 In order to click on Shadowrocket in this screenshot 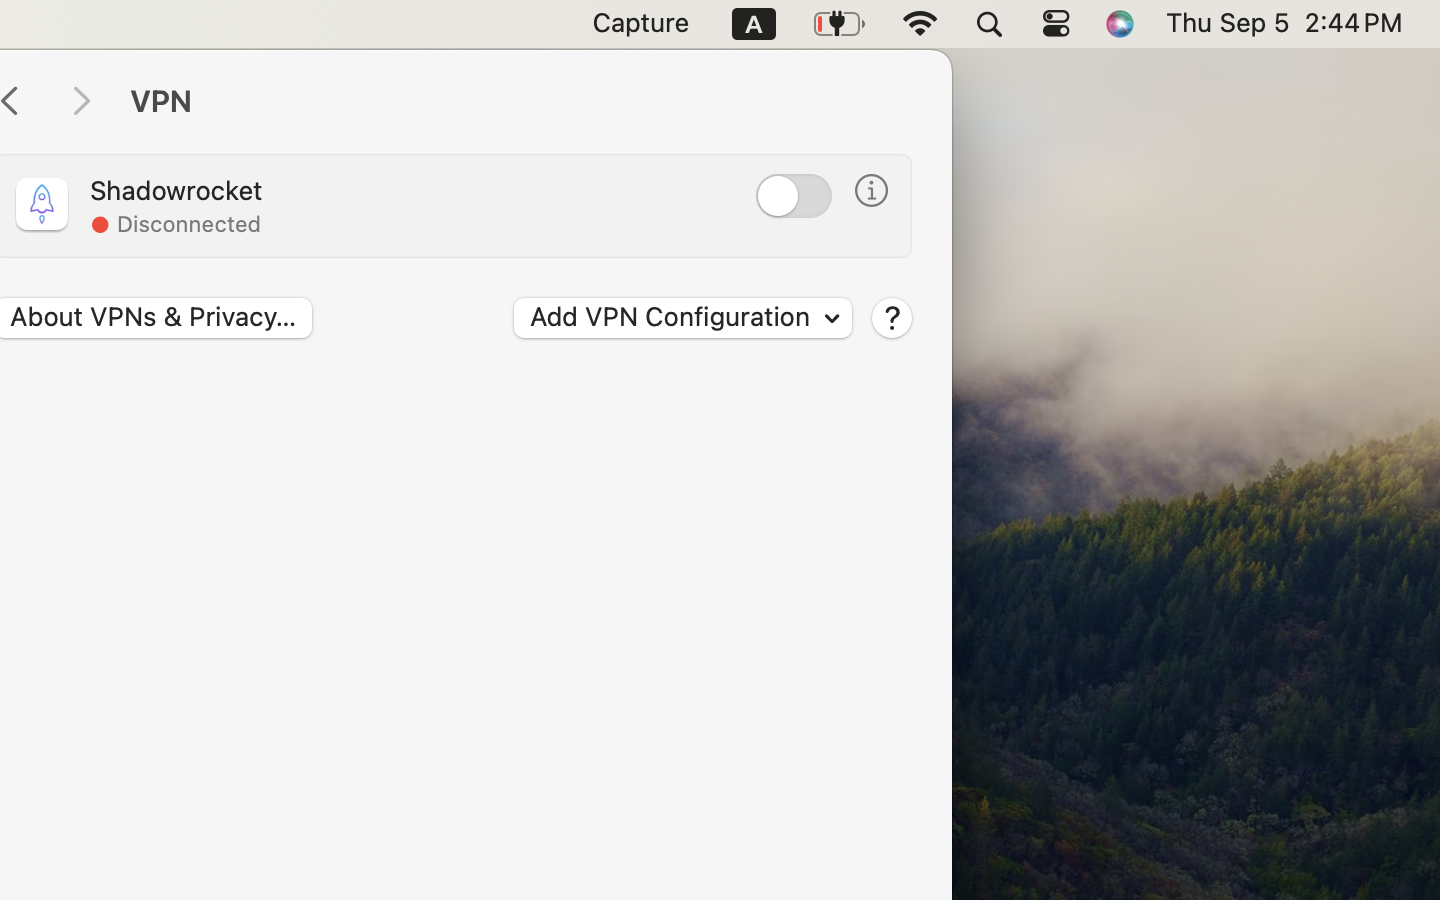, I will do `click(176, 190)`.